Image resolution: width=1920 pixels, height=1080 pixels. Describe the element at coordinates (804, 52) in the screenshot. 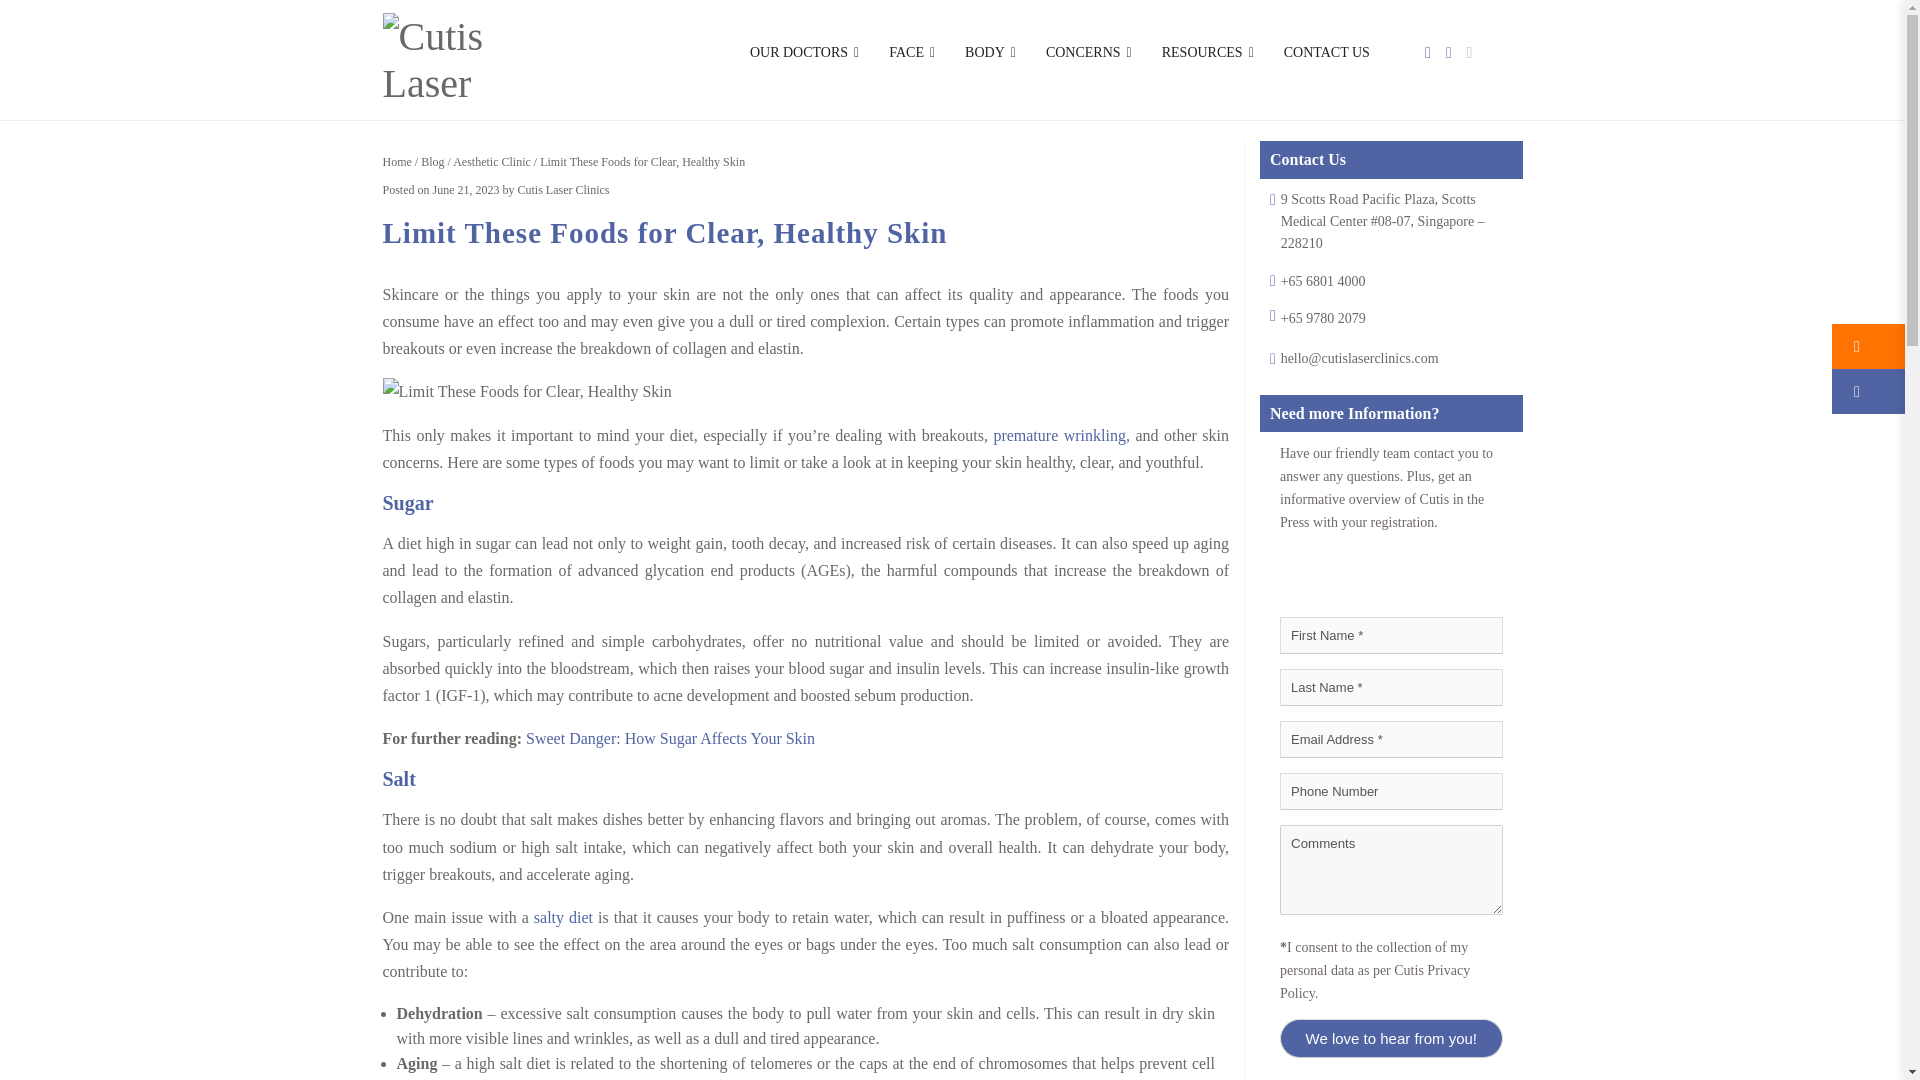

I see `OUR DOCTORS` at that location.